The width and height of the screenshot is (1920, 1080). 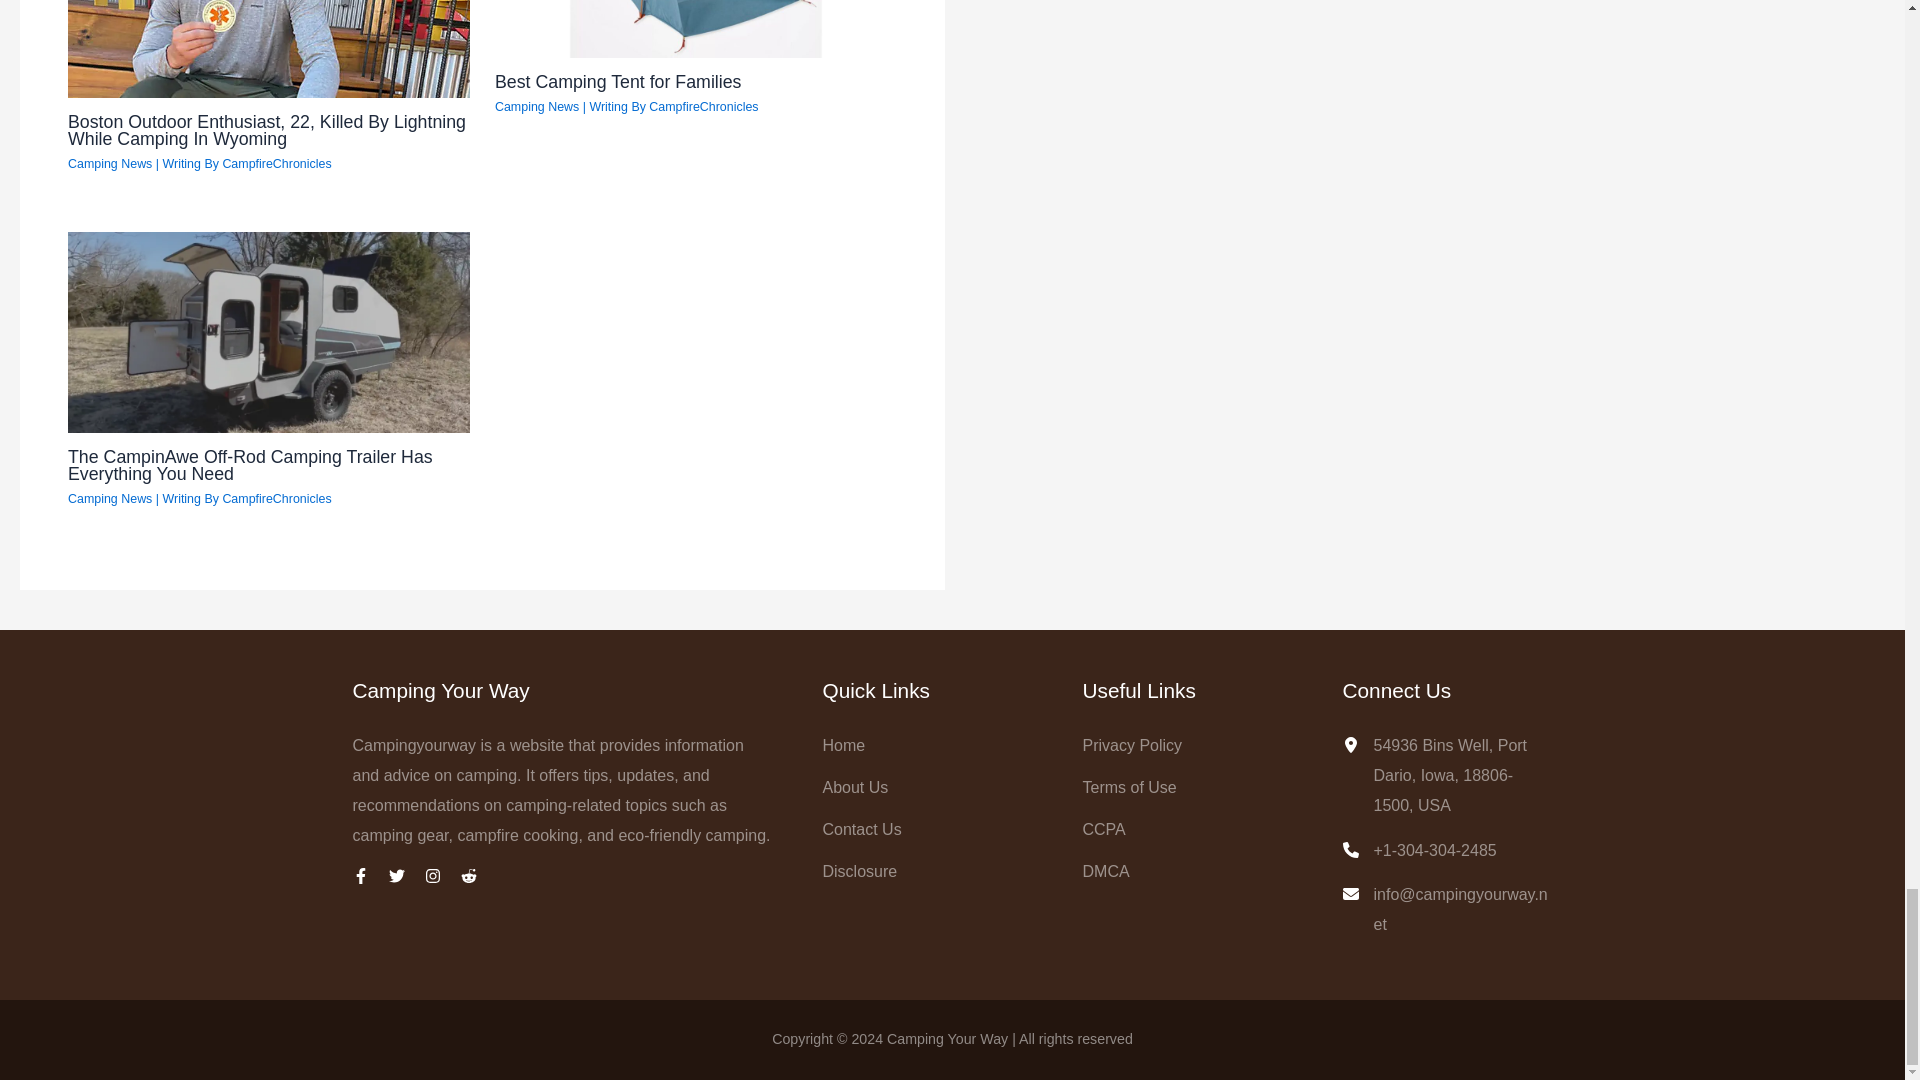 I want to click on View all posts by CampfireChronicles, so click(x=276, y=499).